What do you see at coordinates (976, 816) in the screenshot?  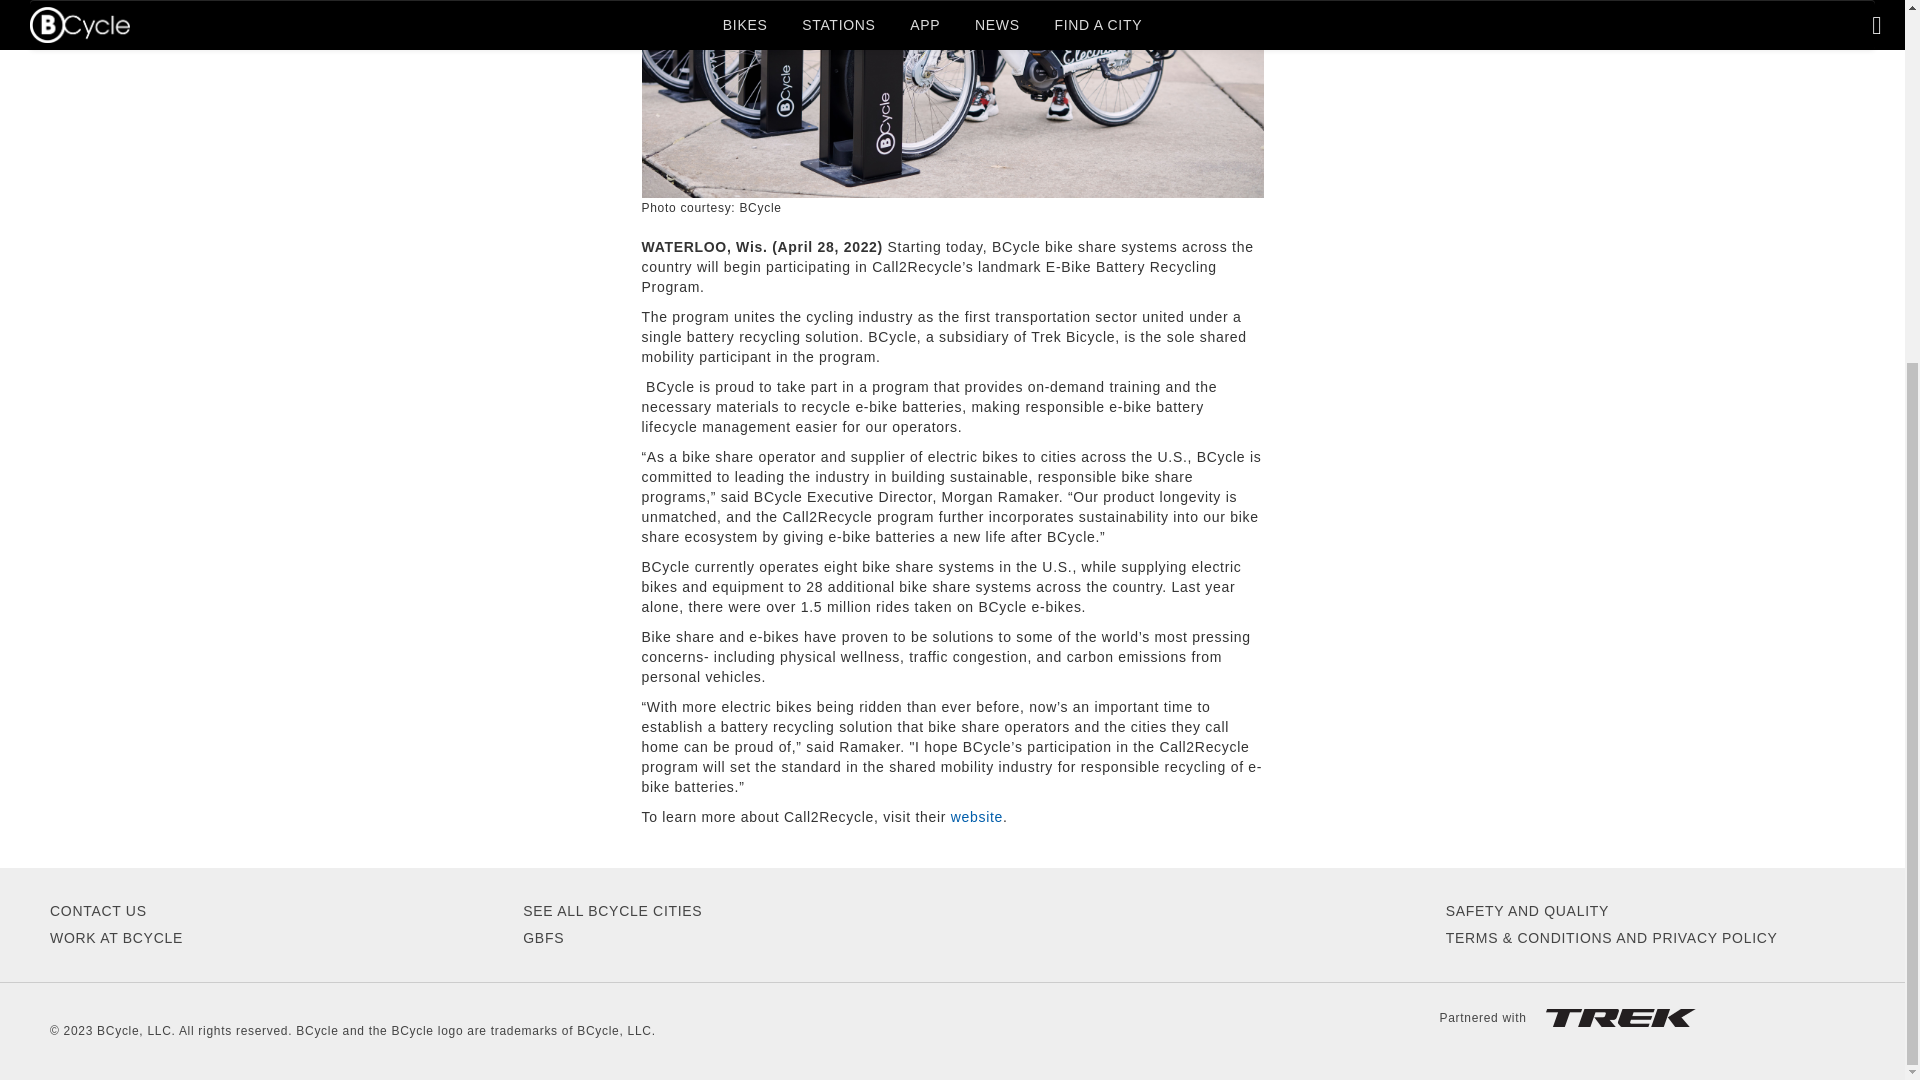 I see `website` at bounding box center [976, 816].